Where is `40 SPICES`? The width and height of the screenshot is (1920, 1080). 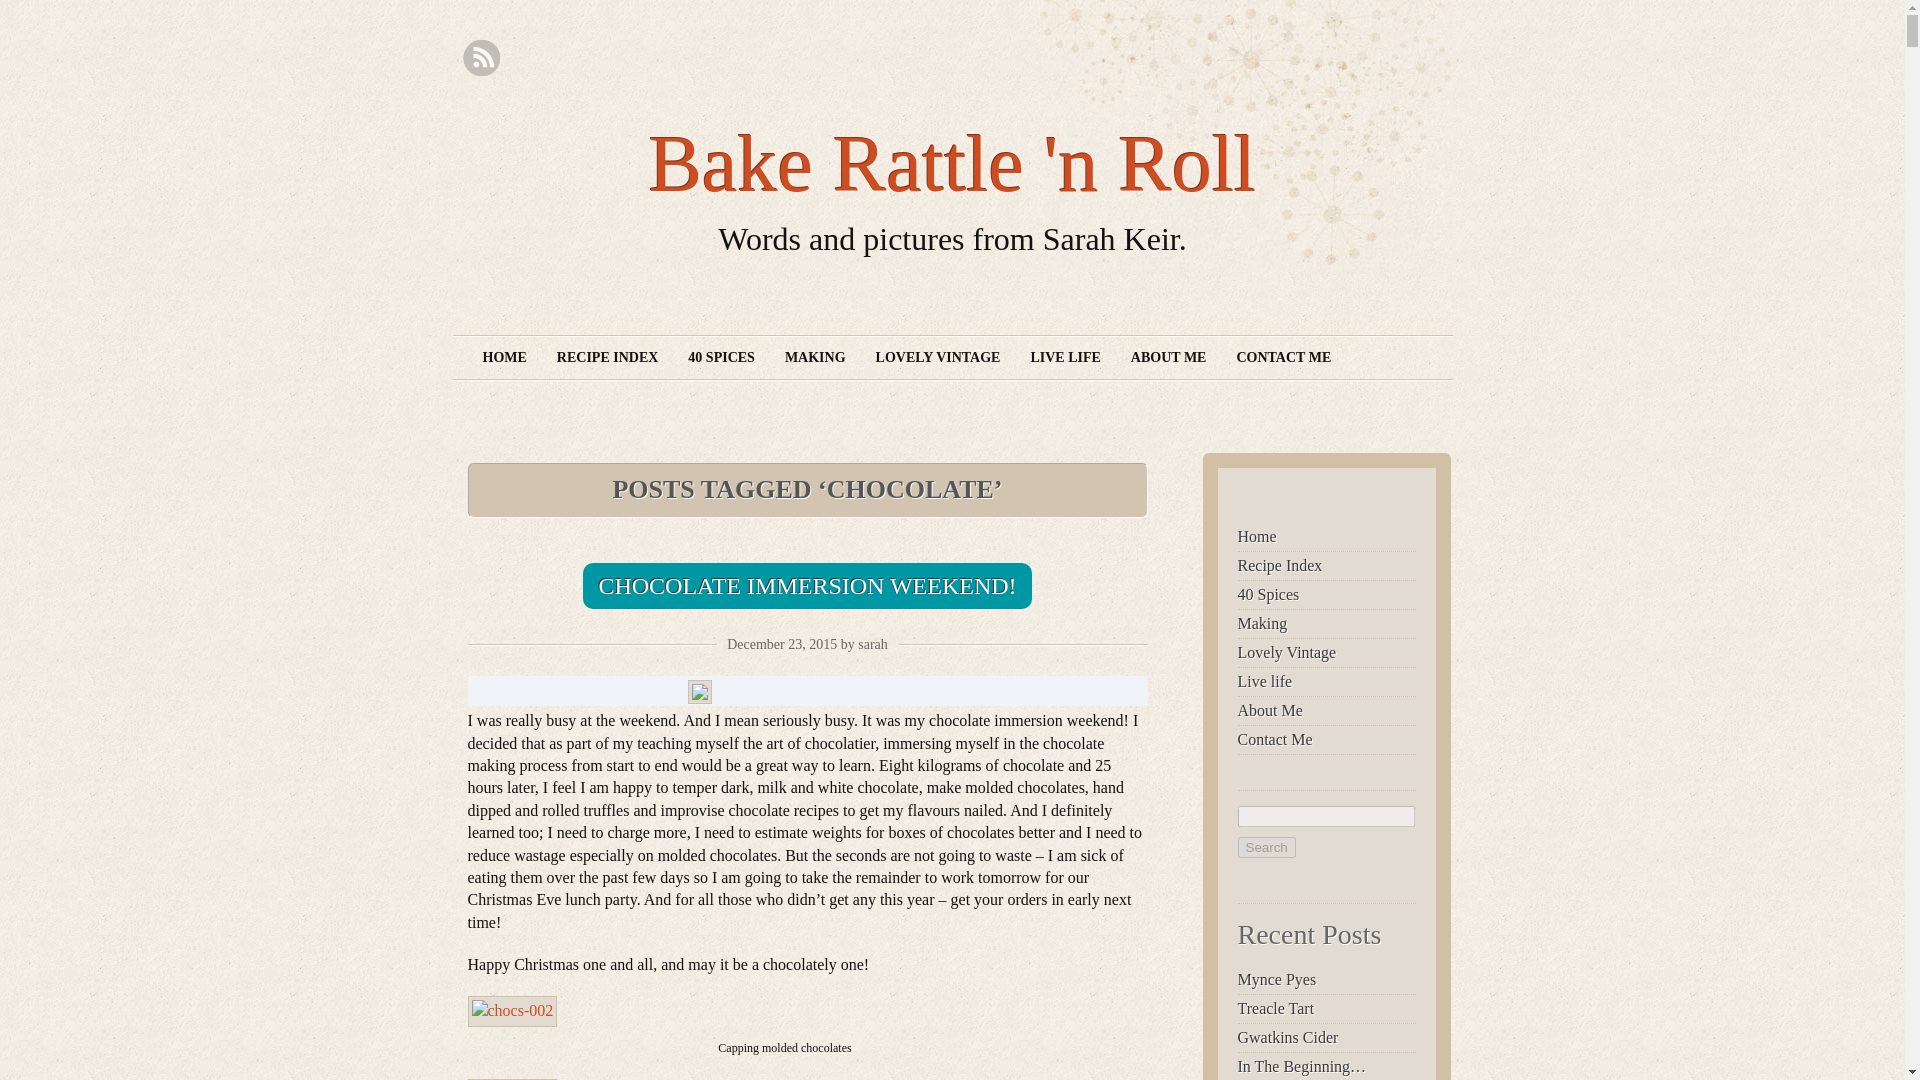 40 SPICES is located at coordinates (721, 358).